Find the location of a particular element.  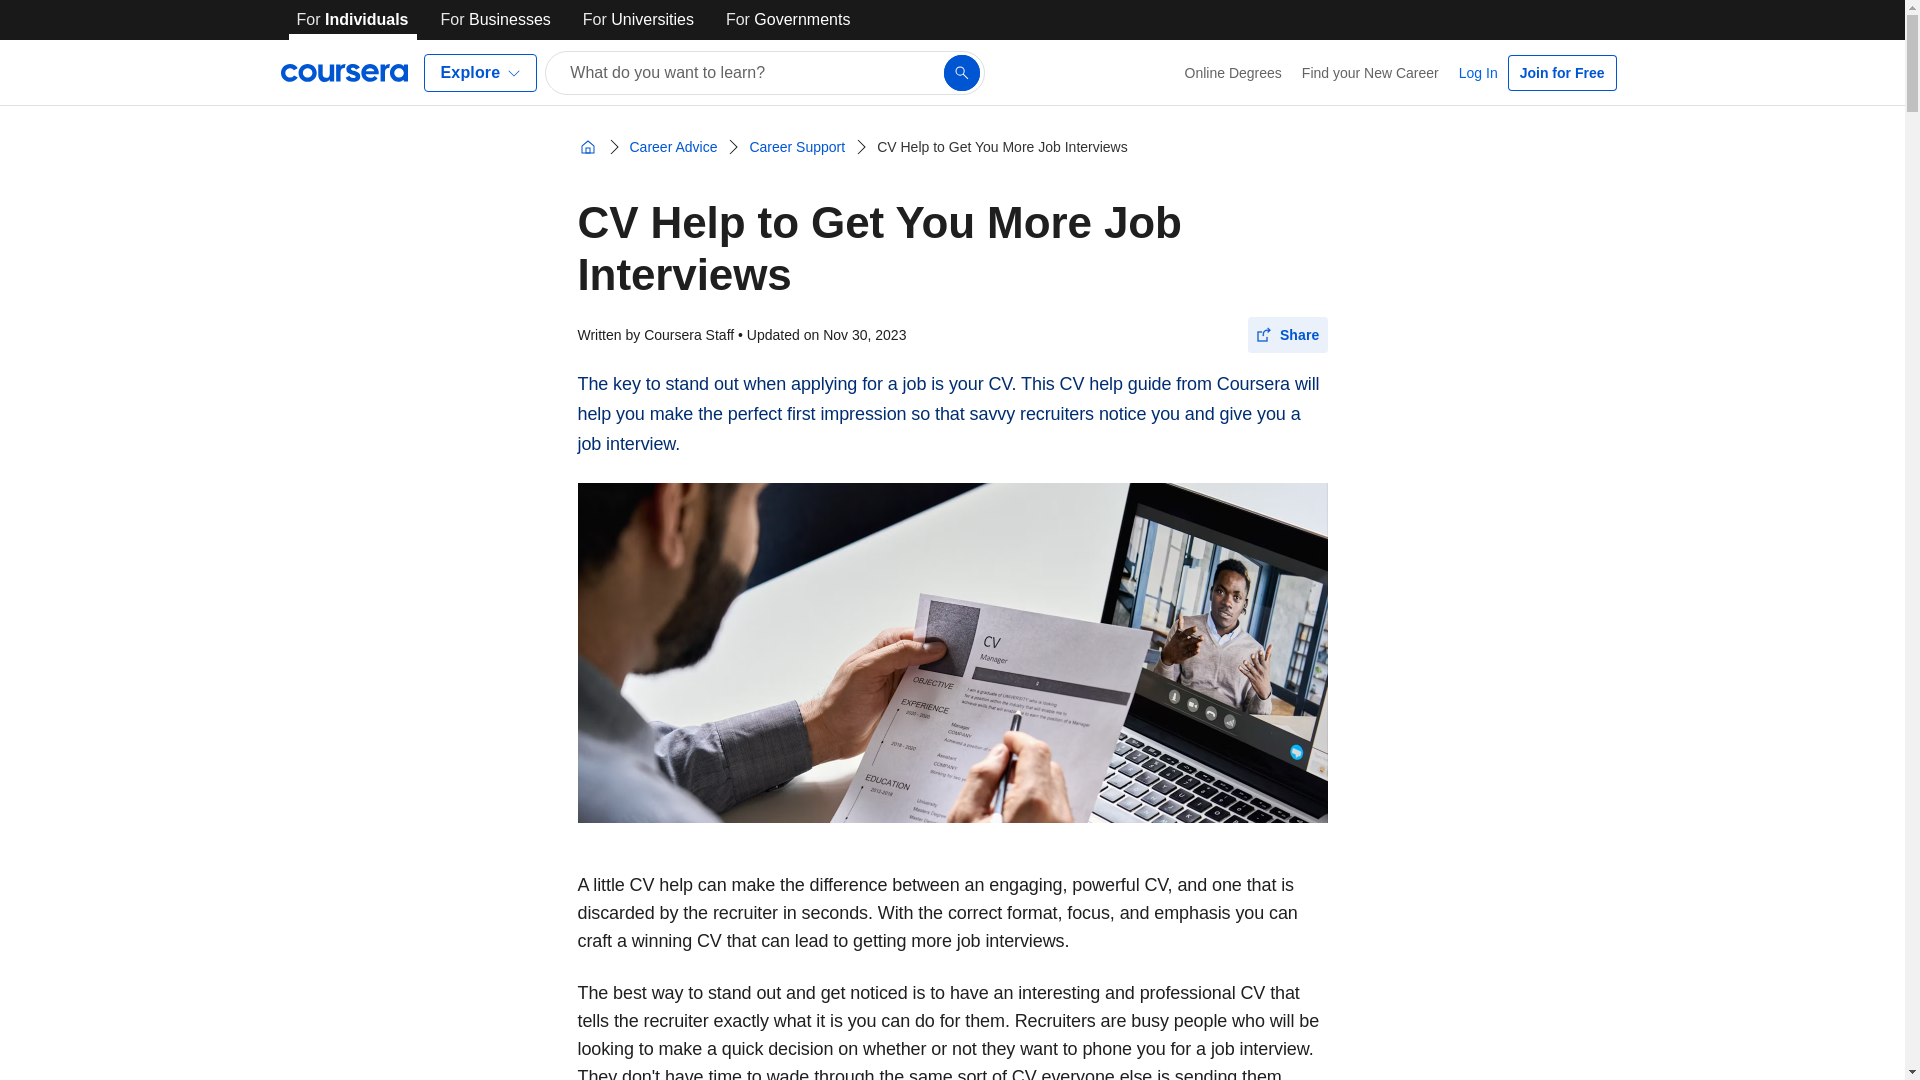

Career Support is located at coordinates (796, 146).